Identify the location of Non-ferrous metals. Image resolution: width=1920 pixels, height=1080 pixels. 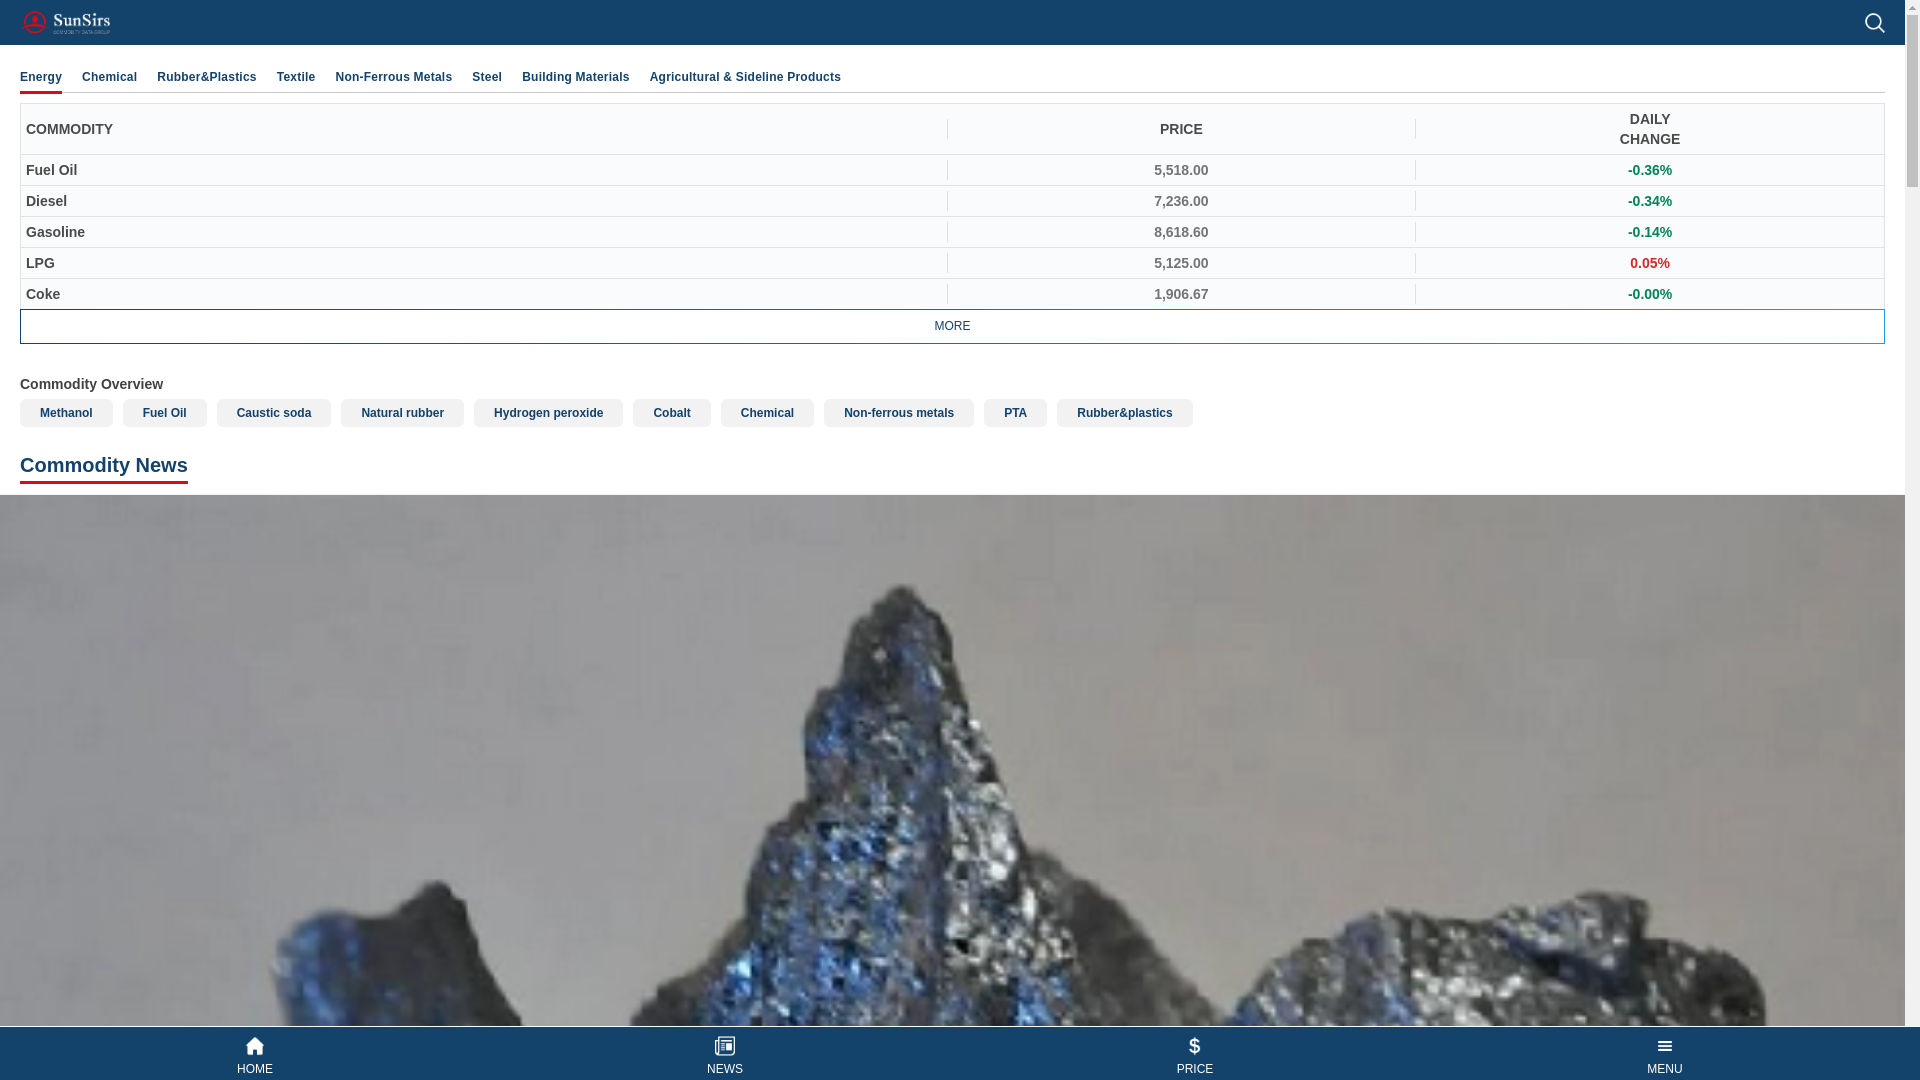
(898, 412).